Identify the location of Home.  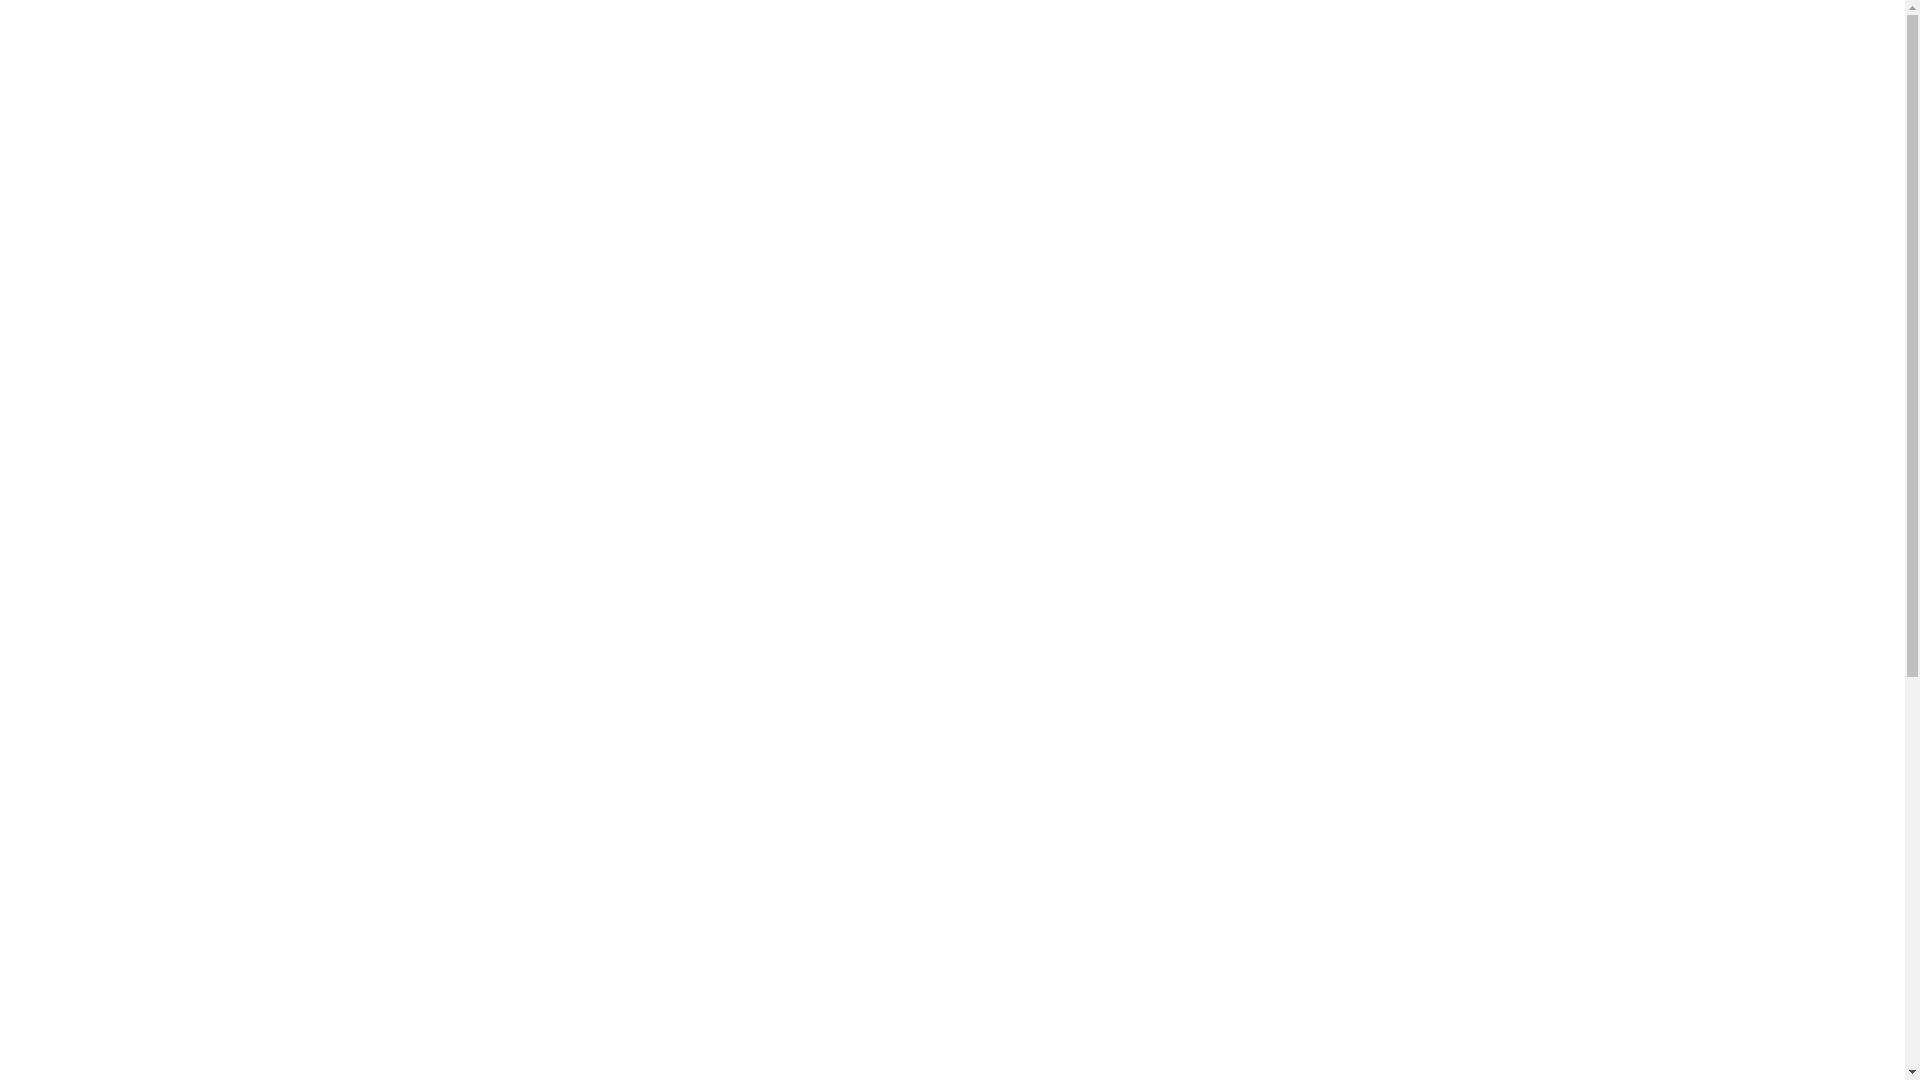
(92, 79).